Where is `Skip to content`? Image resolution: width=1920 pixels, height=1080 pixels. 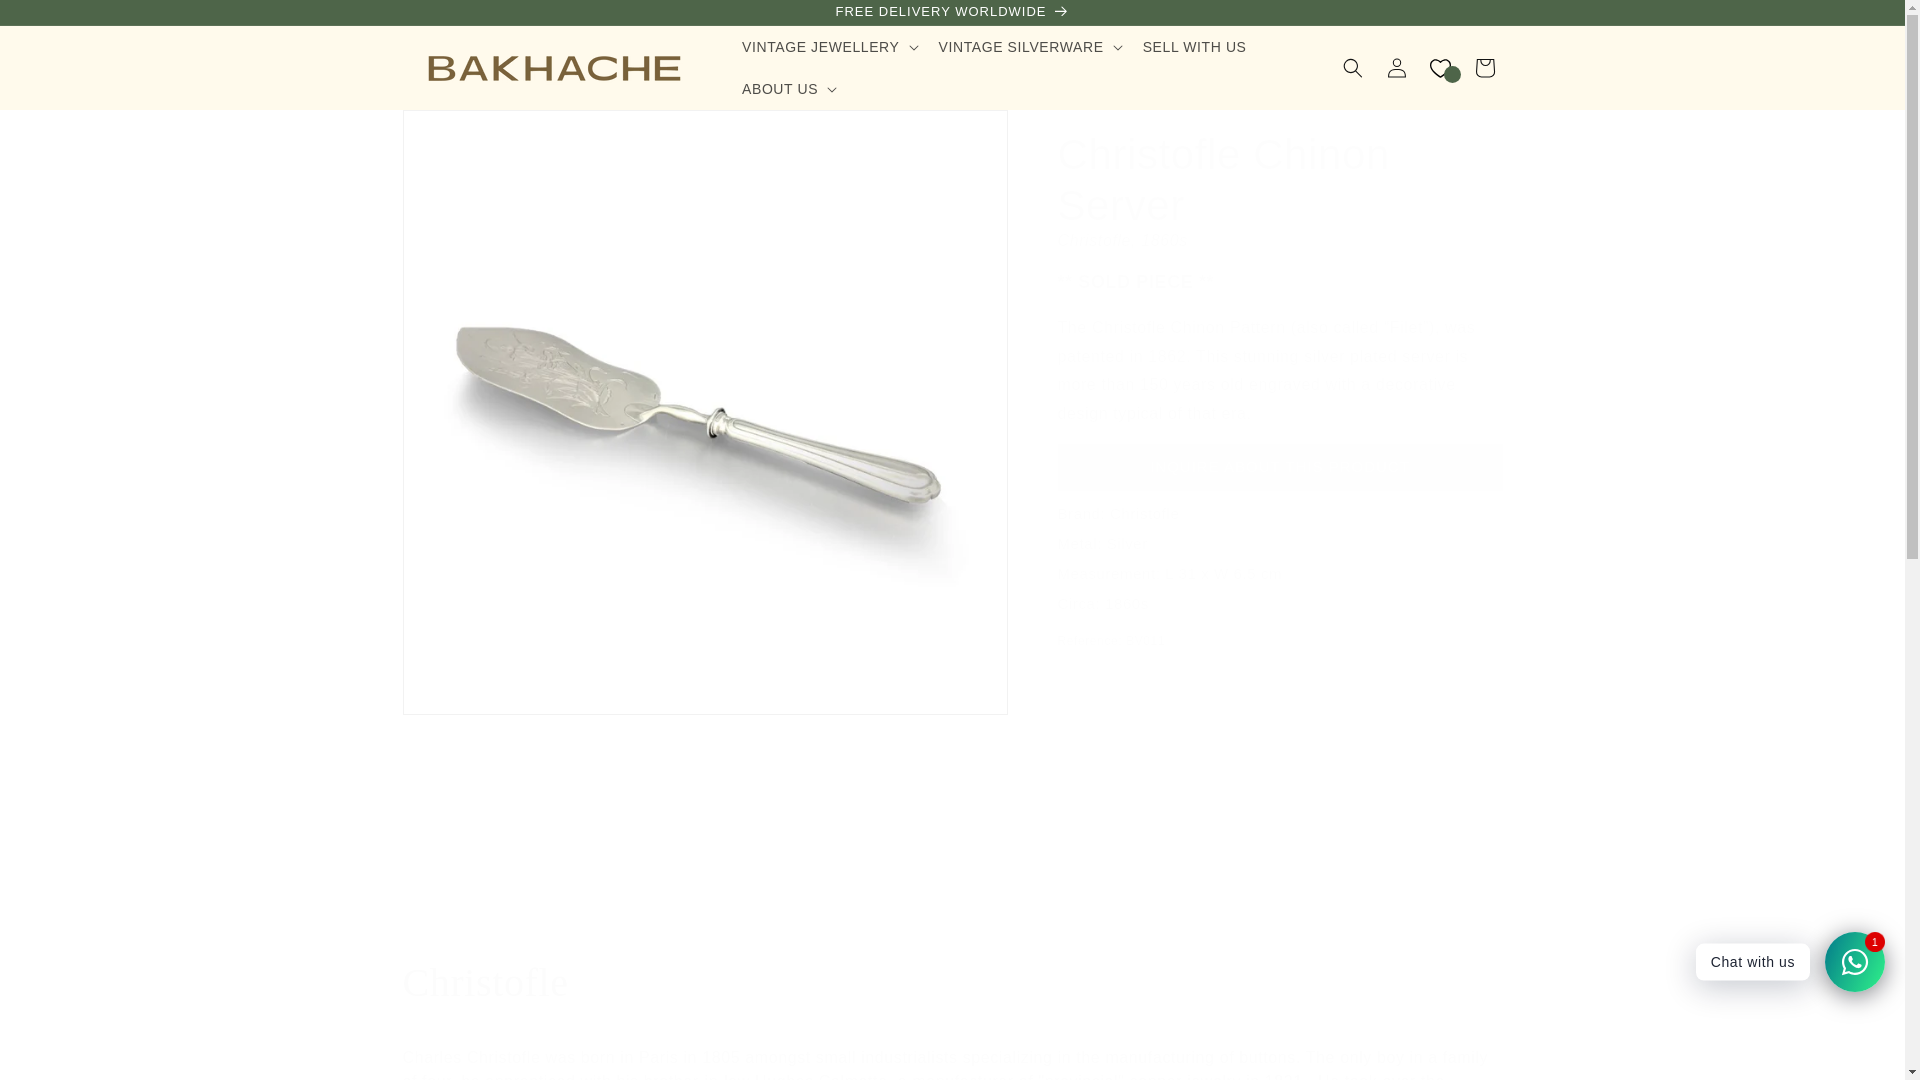
Skip to content is located at coordinates (60, 23).